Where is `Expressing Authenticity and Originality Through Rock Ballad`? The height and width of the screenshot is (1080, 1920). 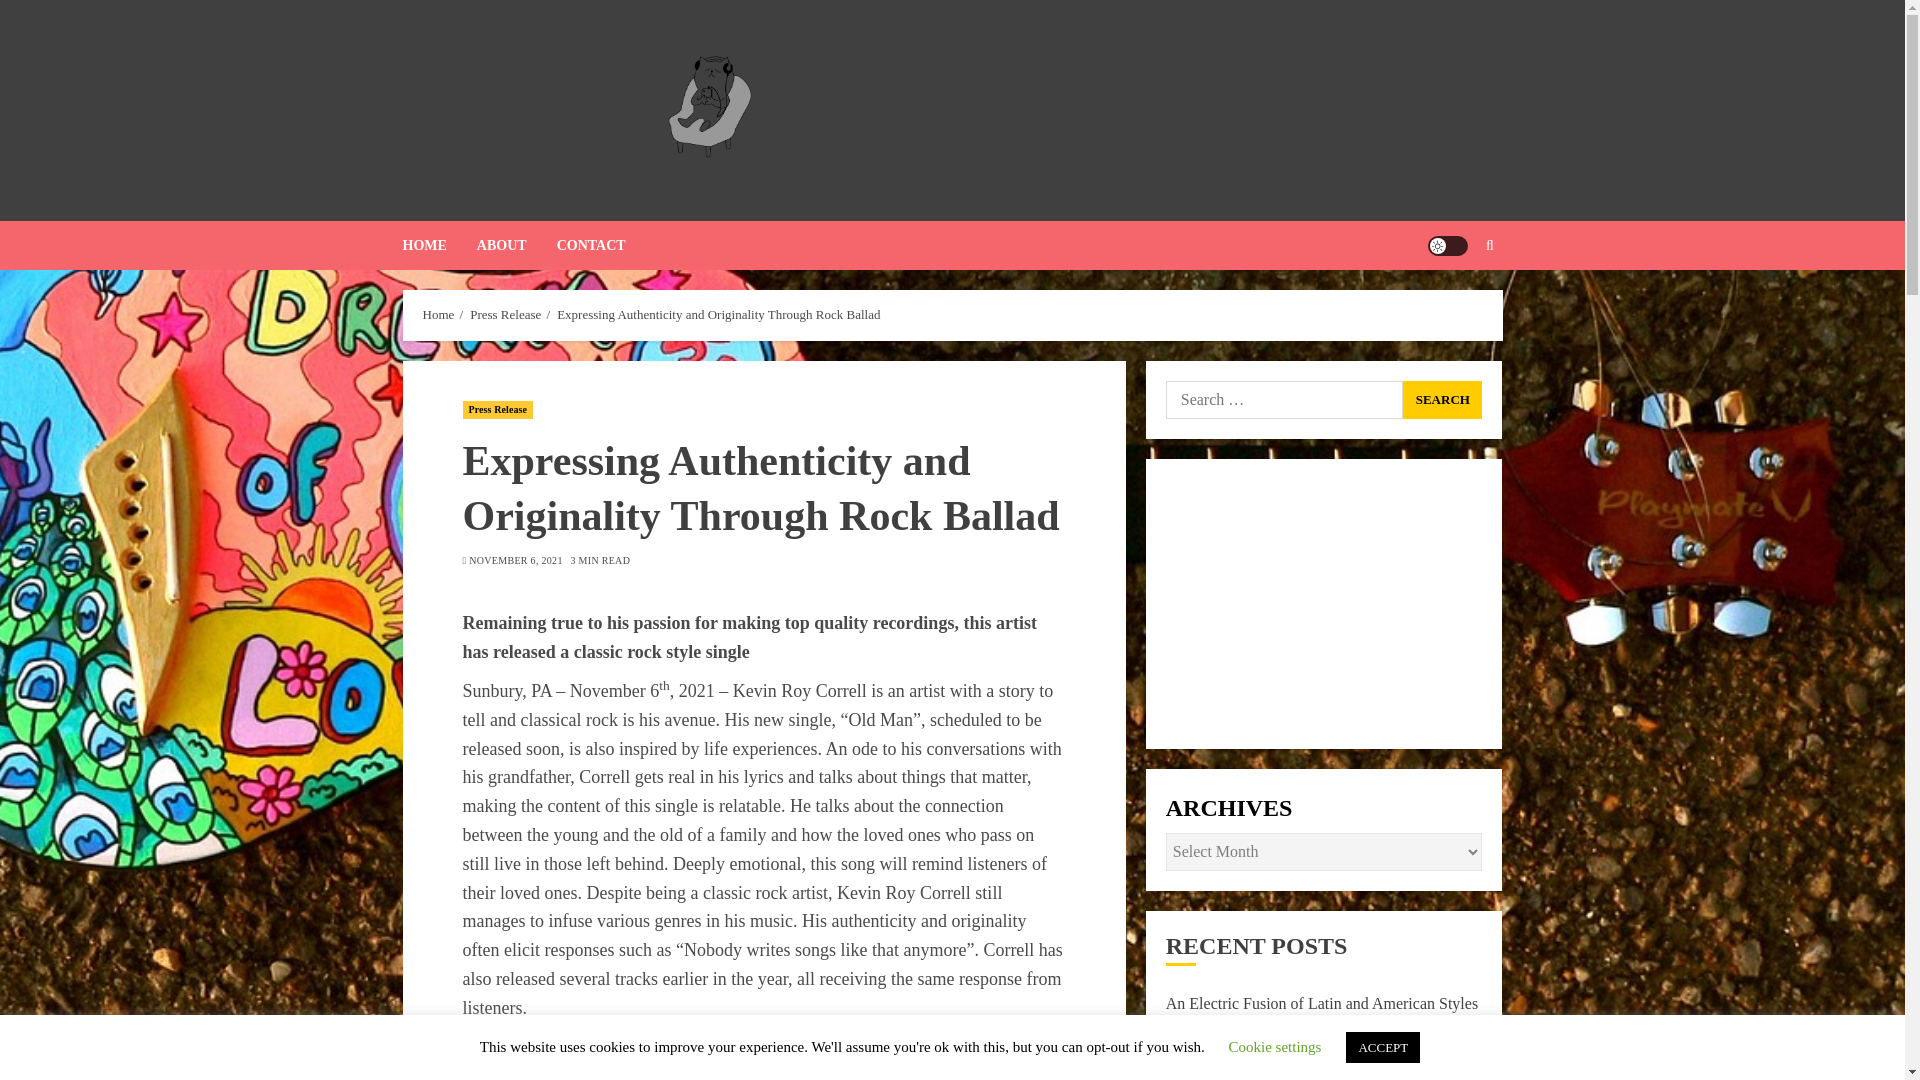
Expressing Authenticity and Originality Through Rock Ballad is located at coordinates (718, 314).